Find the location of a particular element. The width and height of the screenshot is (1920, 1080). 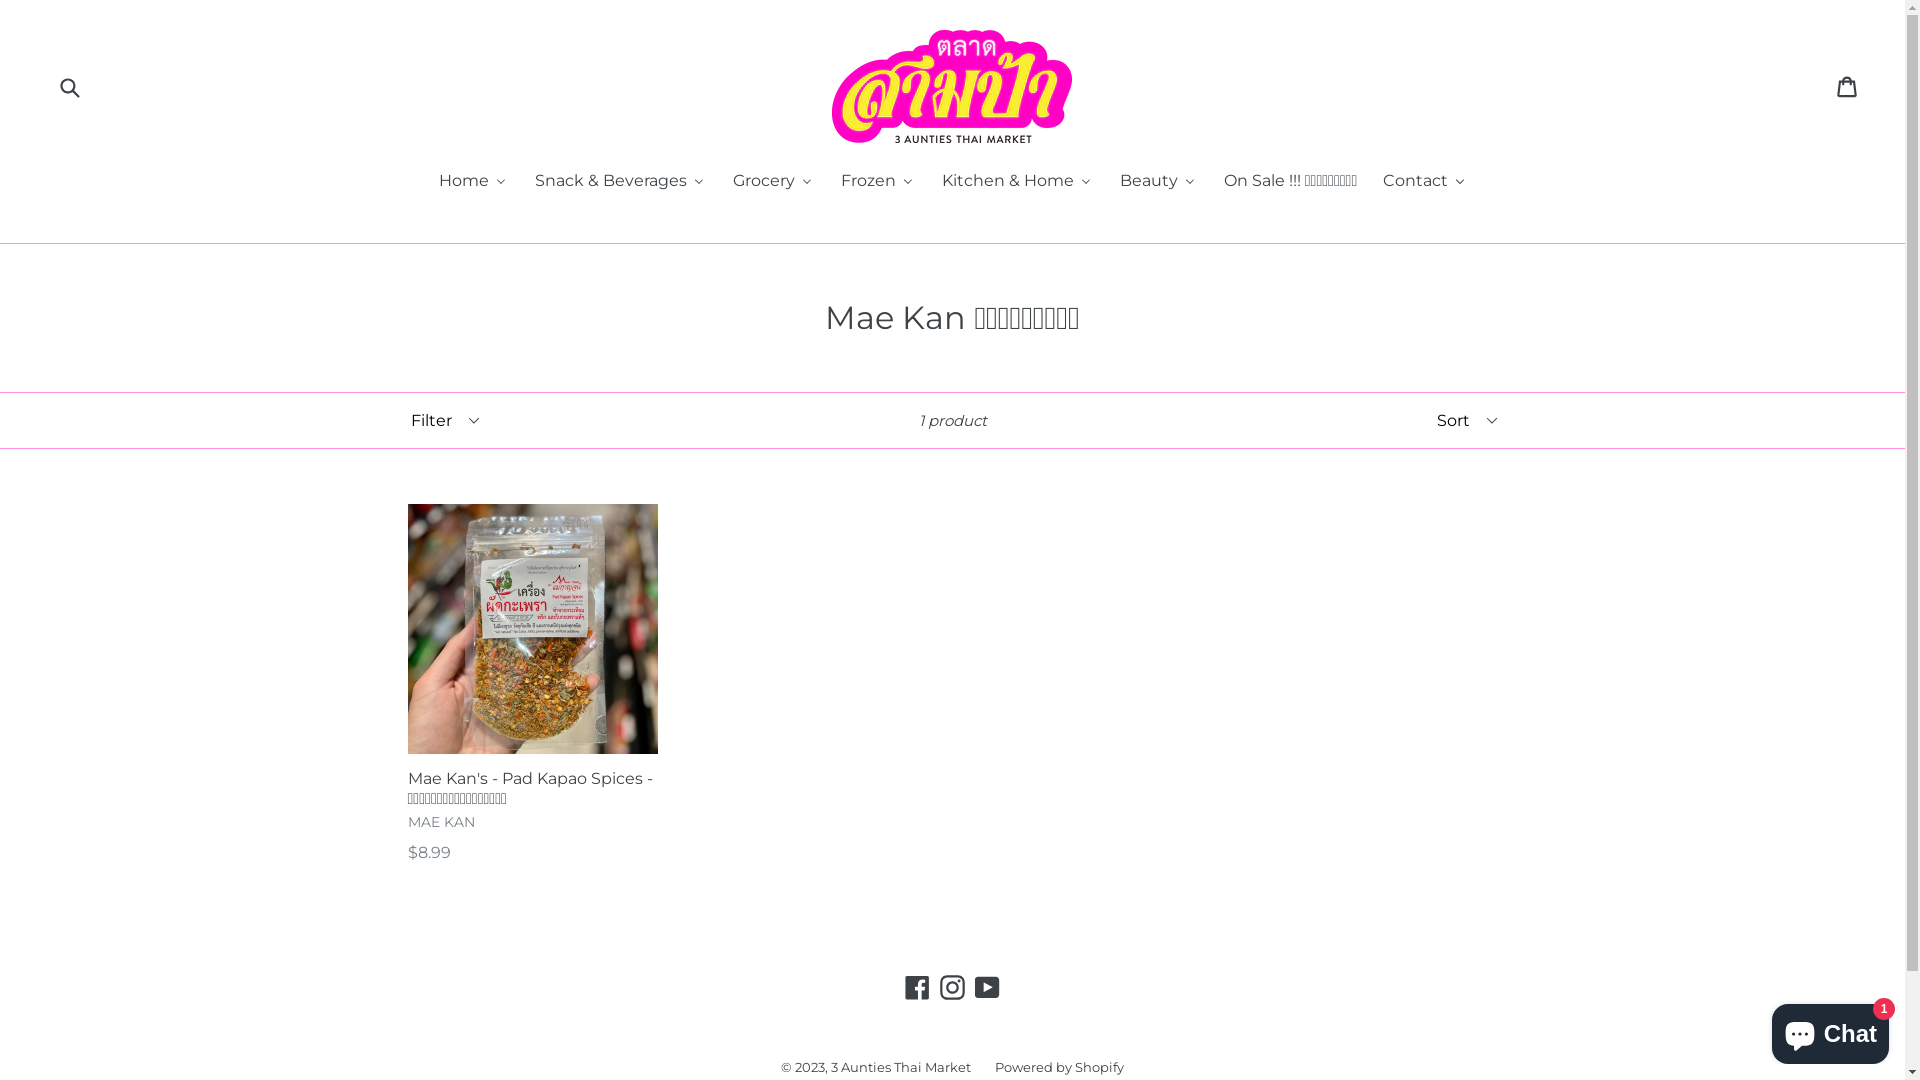

Submit is located at coordinates (69, 86).